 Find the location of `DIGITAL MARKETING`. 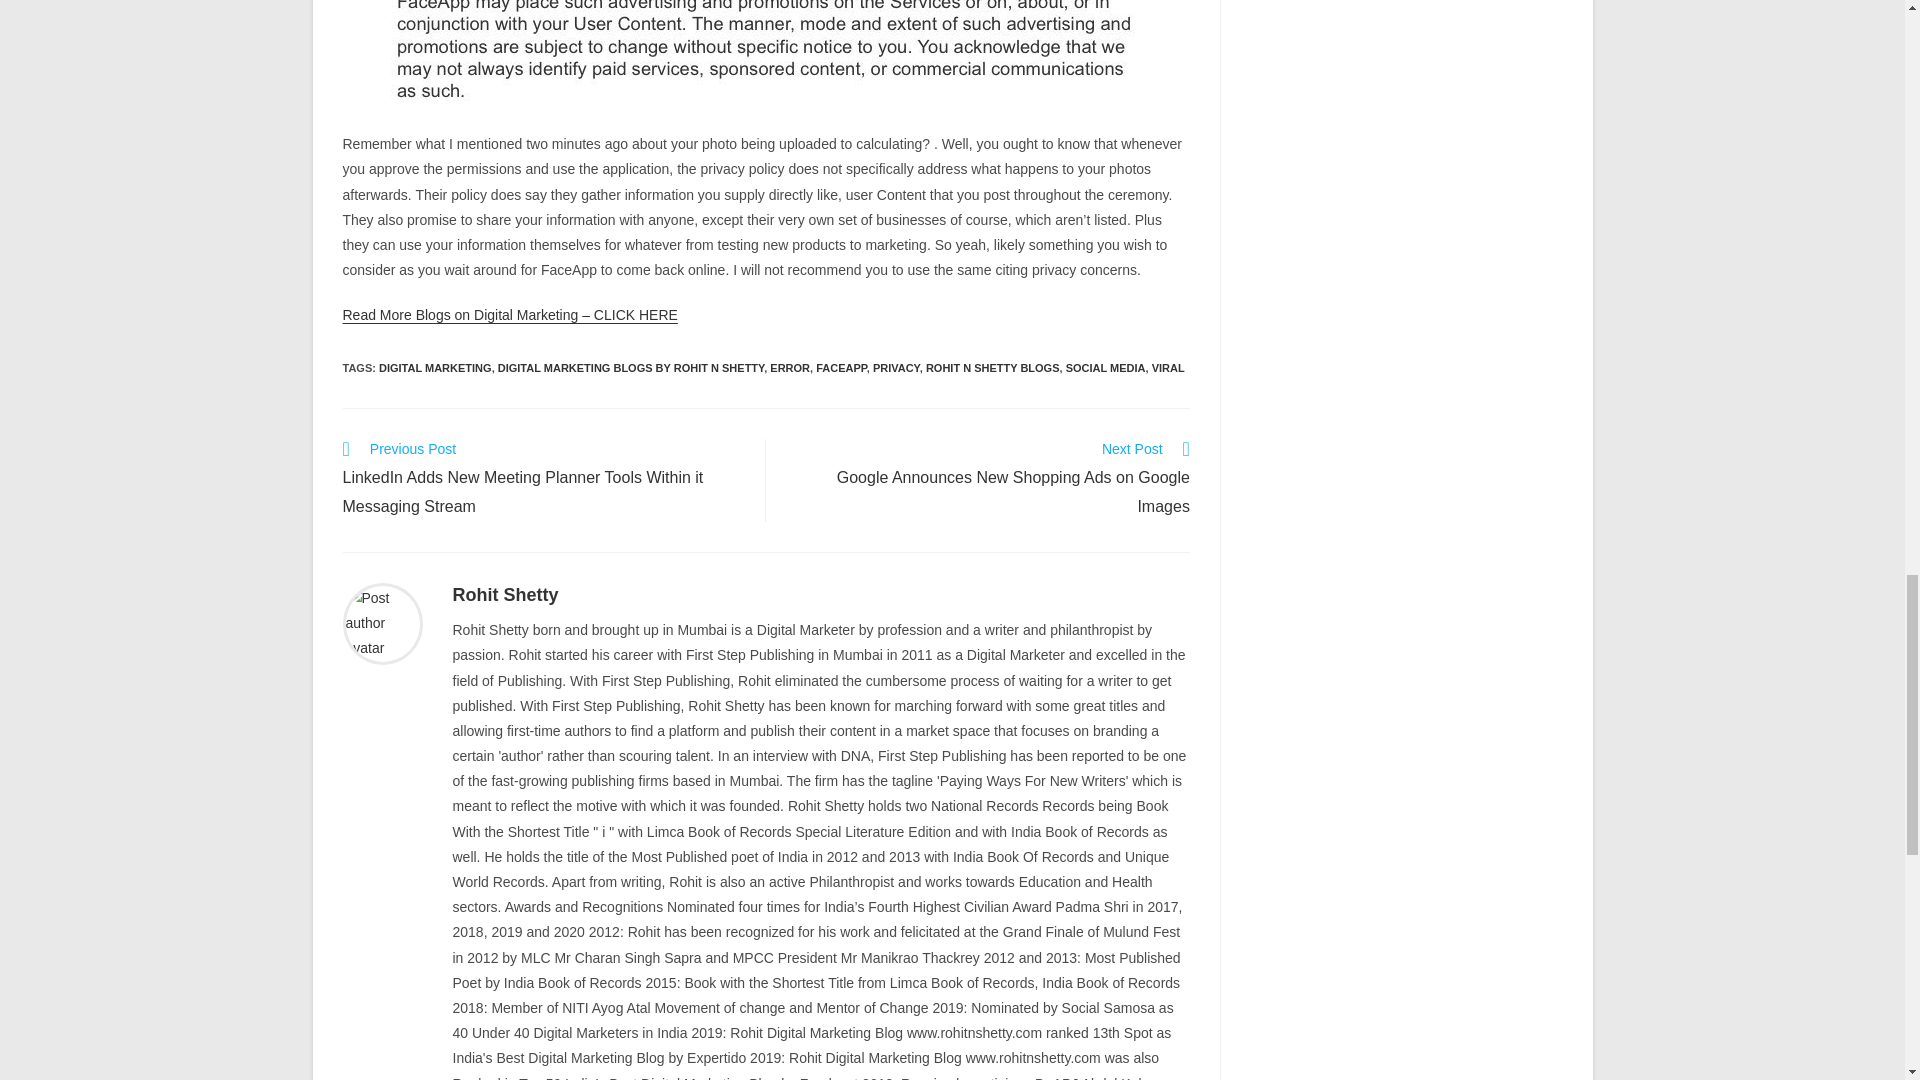

DIGITAL MARKETING is located at coordinates (434, 367).